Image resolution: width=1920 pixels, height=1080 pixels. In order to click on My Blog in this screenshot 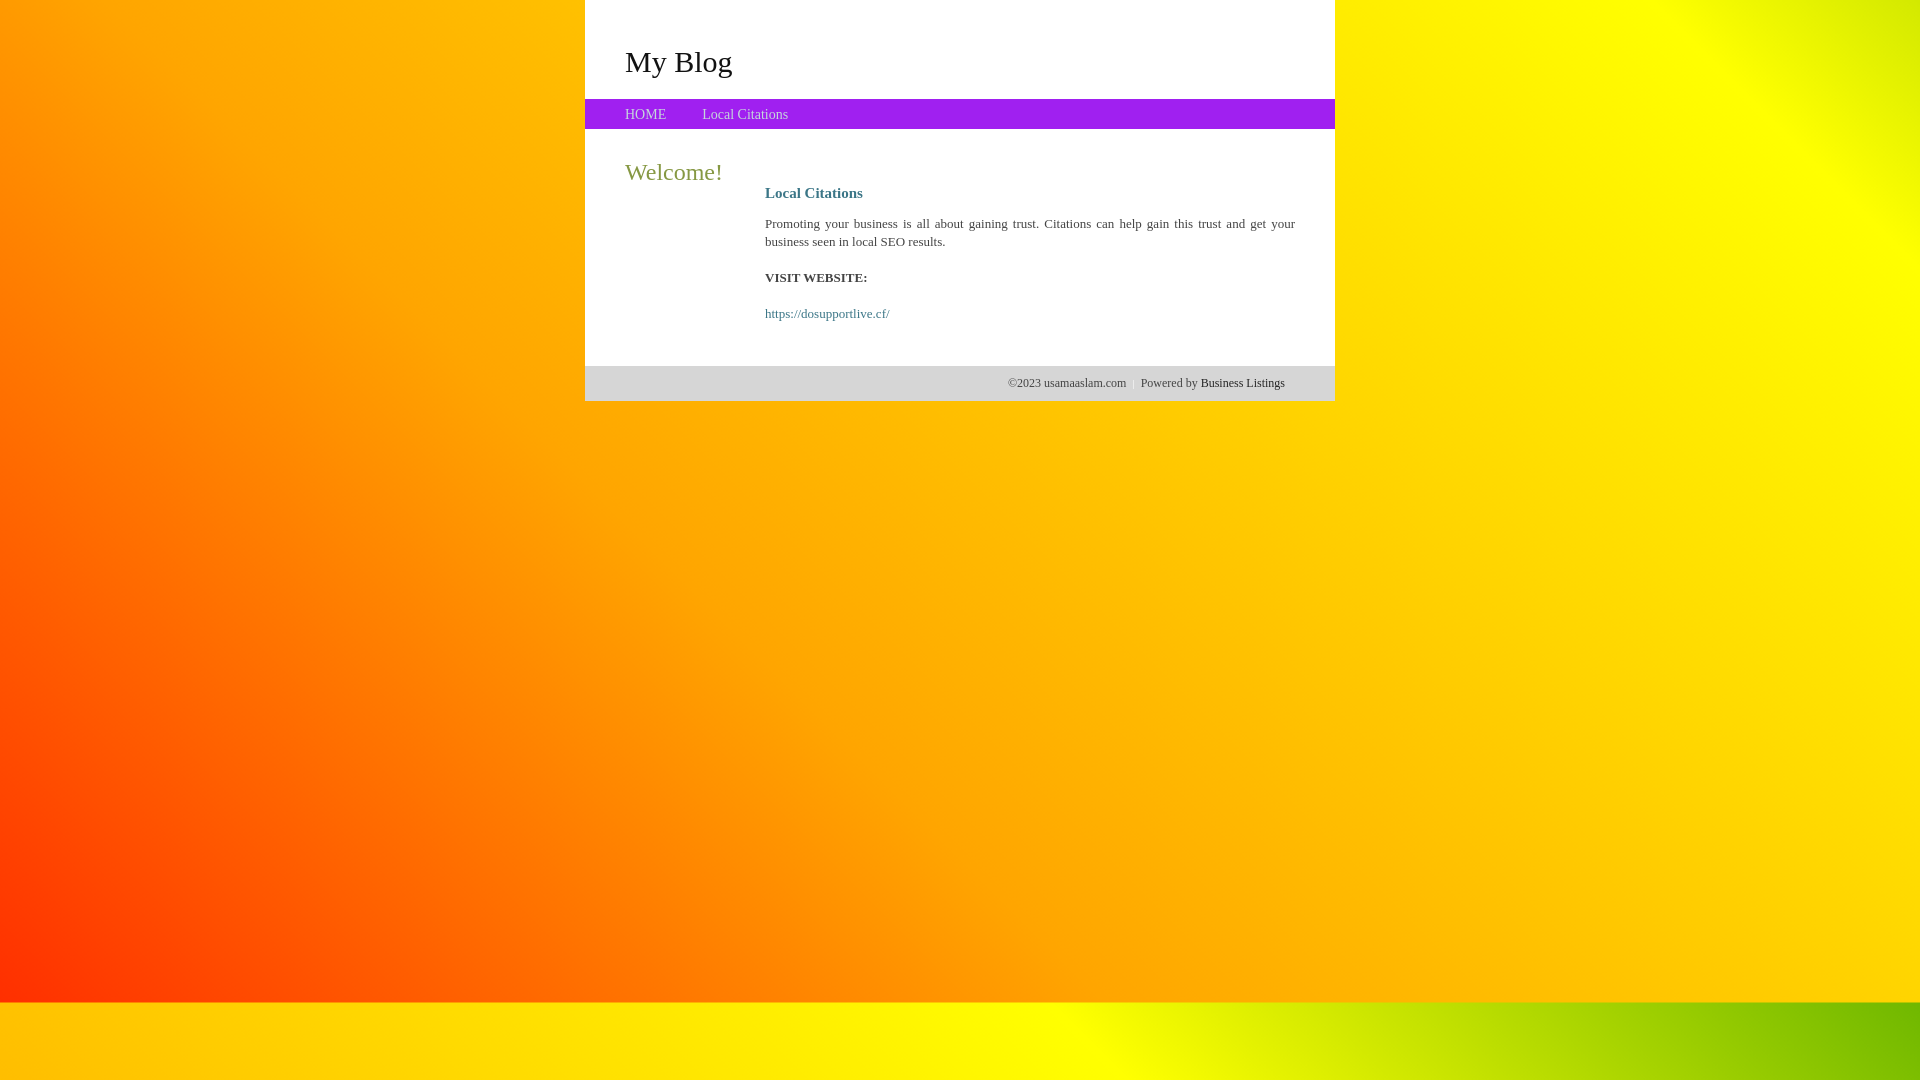, I will do `click(679, 61)`.